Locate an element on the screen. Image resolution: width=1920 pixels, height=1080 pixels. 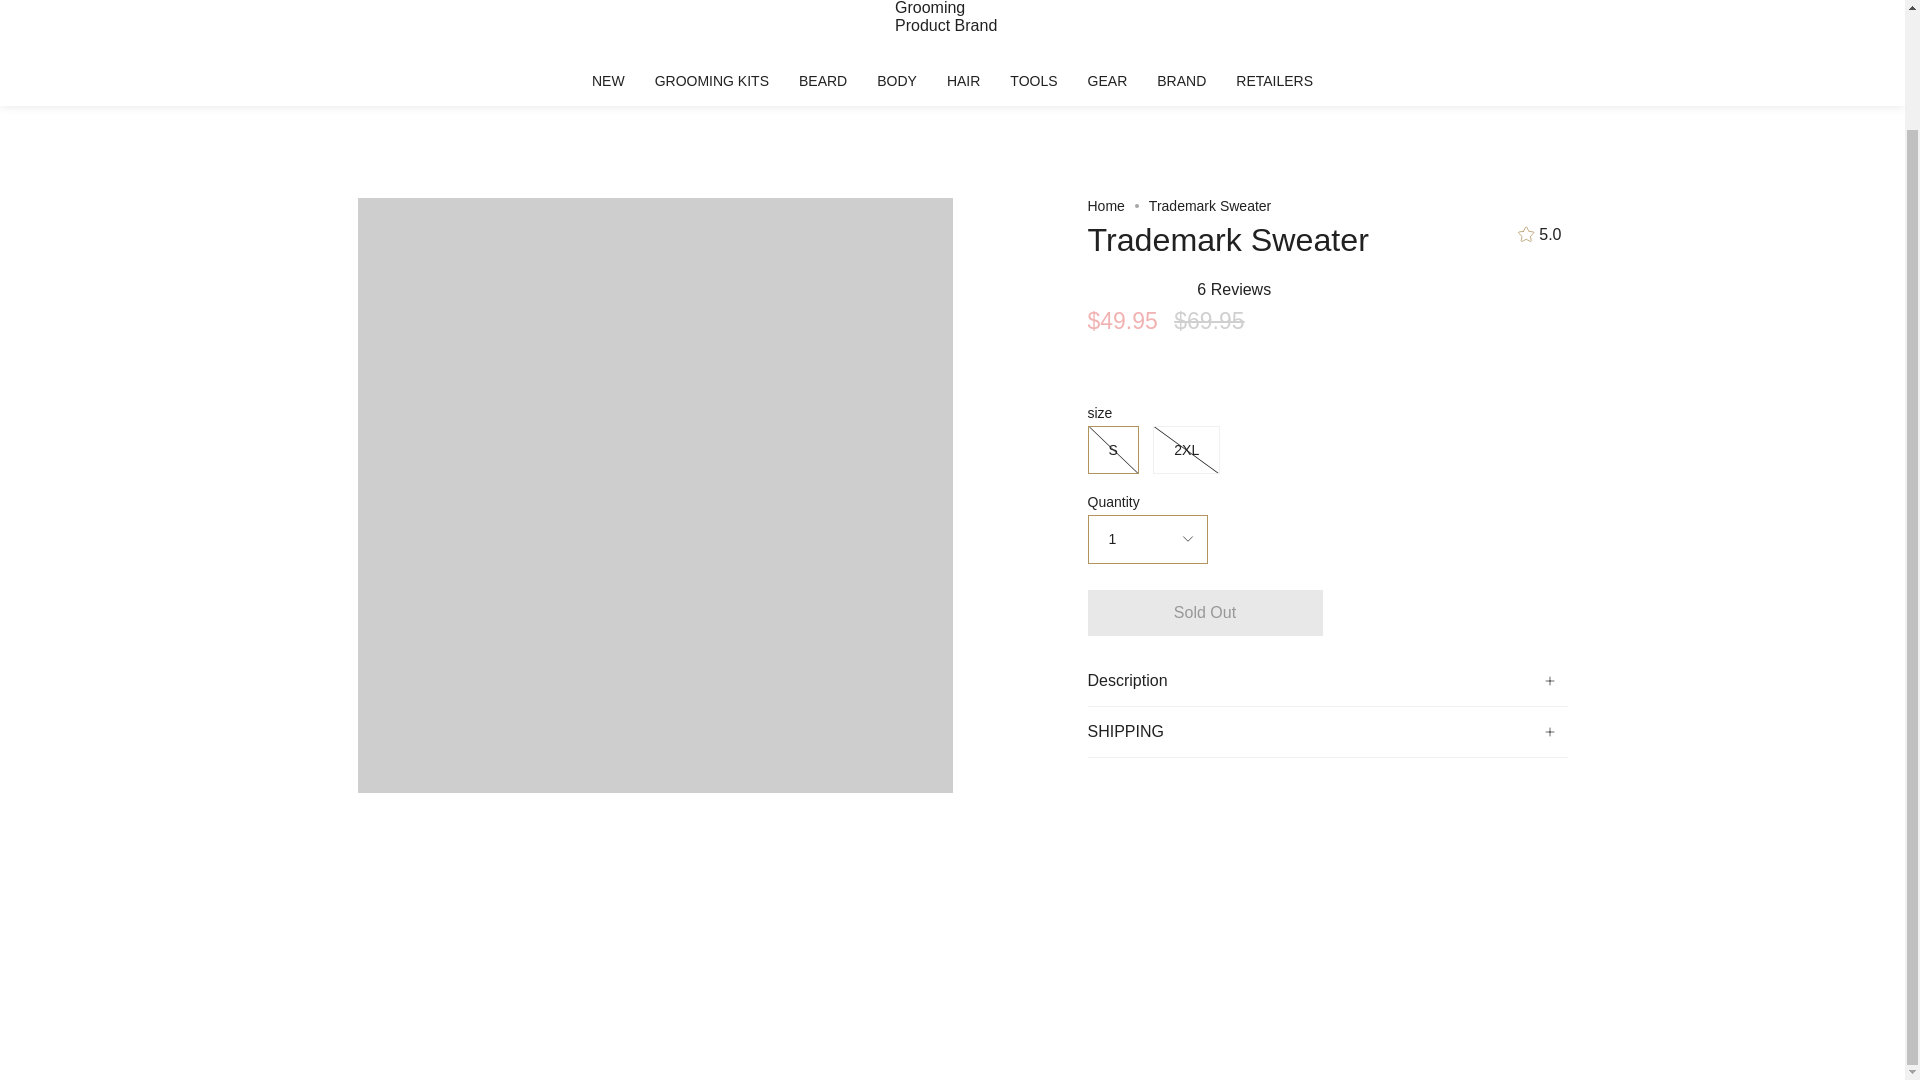
GROOMING KITS is located at coordinates (711, 81).